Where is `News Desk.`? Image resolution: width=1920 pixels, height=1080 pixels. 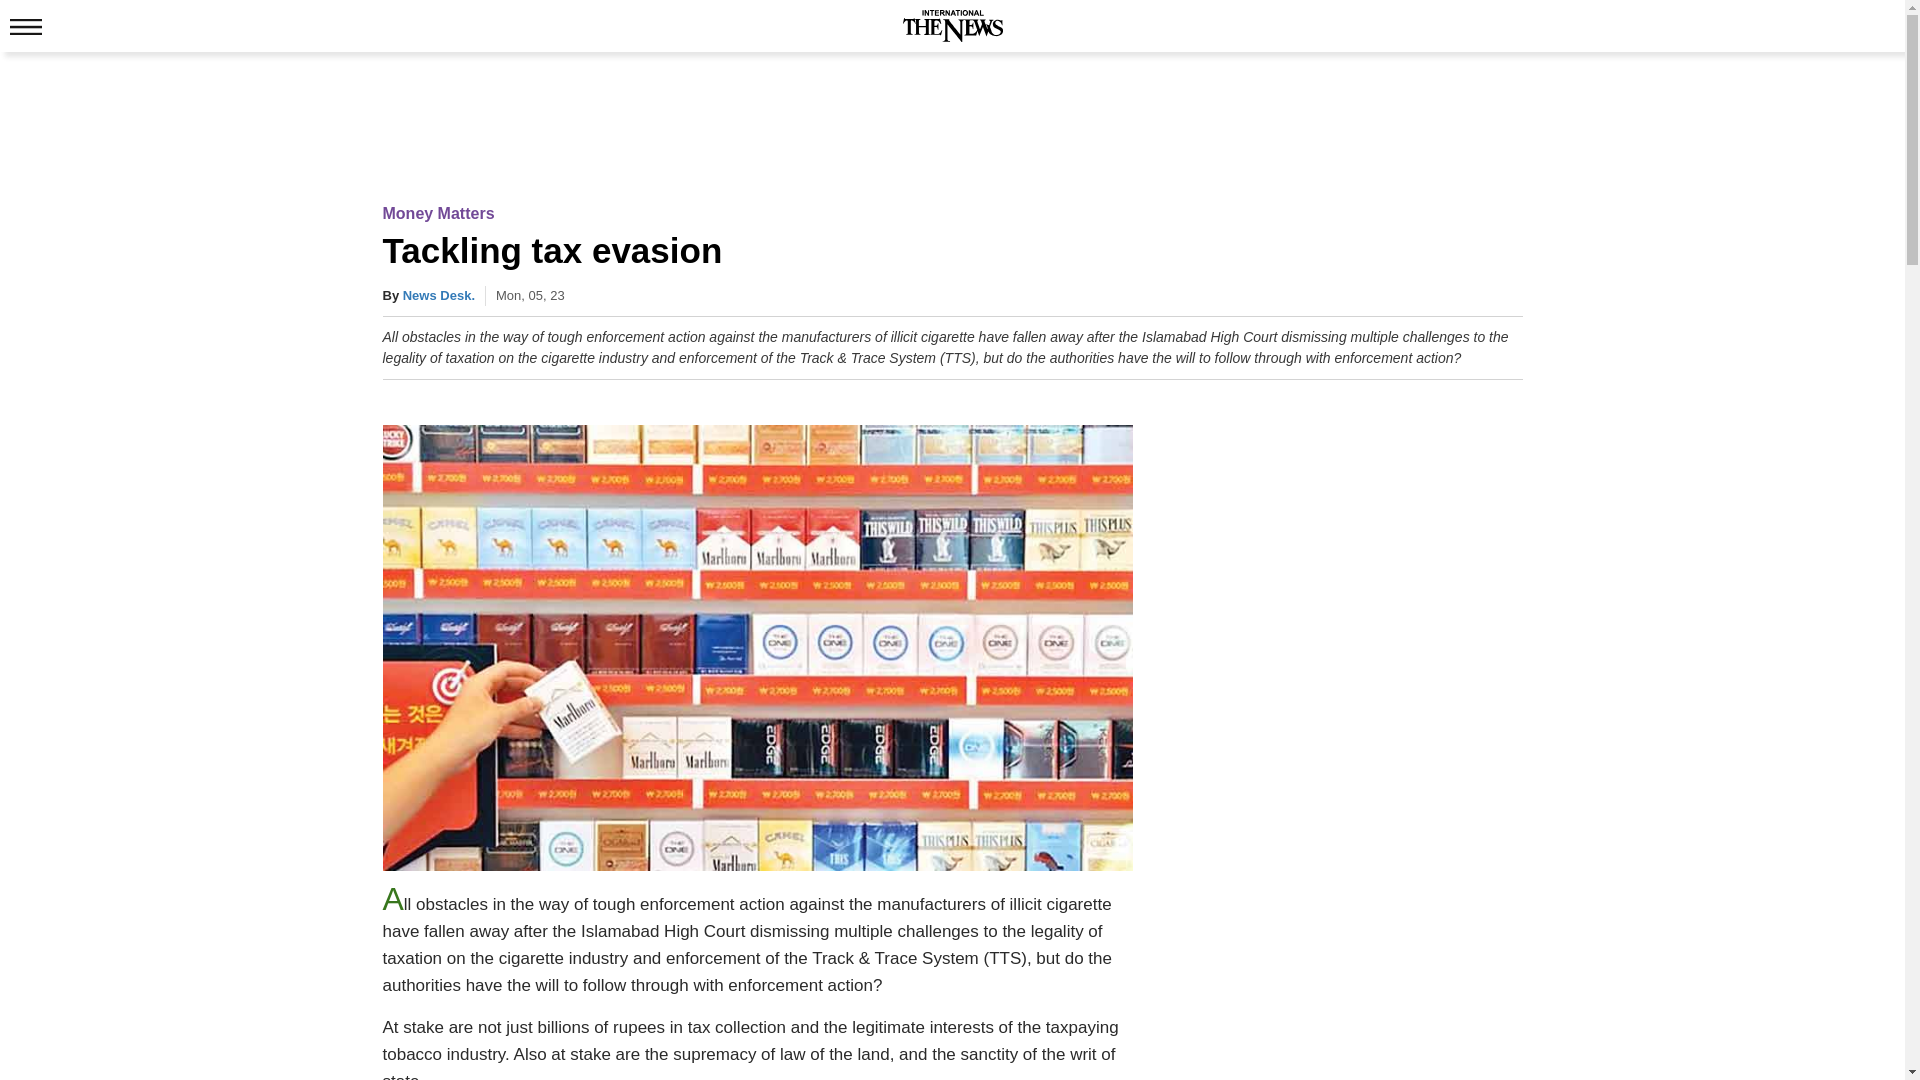 News Desk. is located at coordinates (438, 296).